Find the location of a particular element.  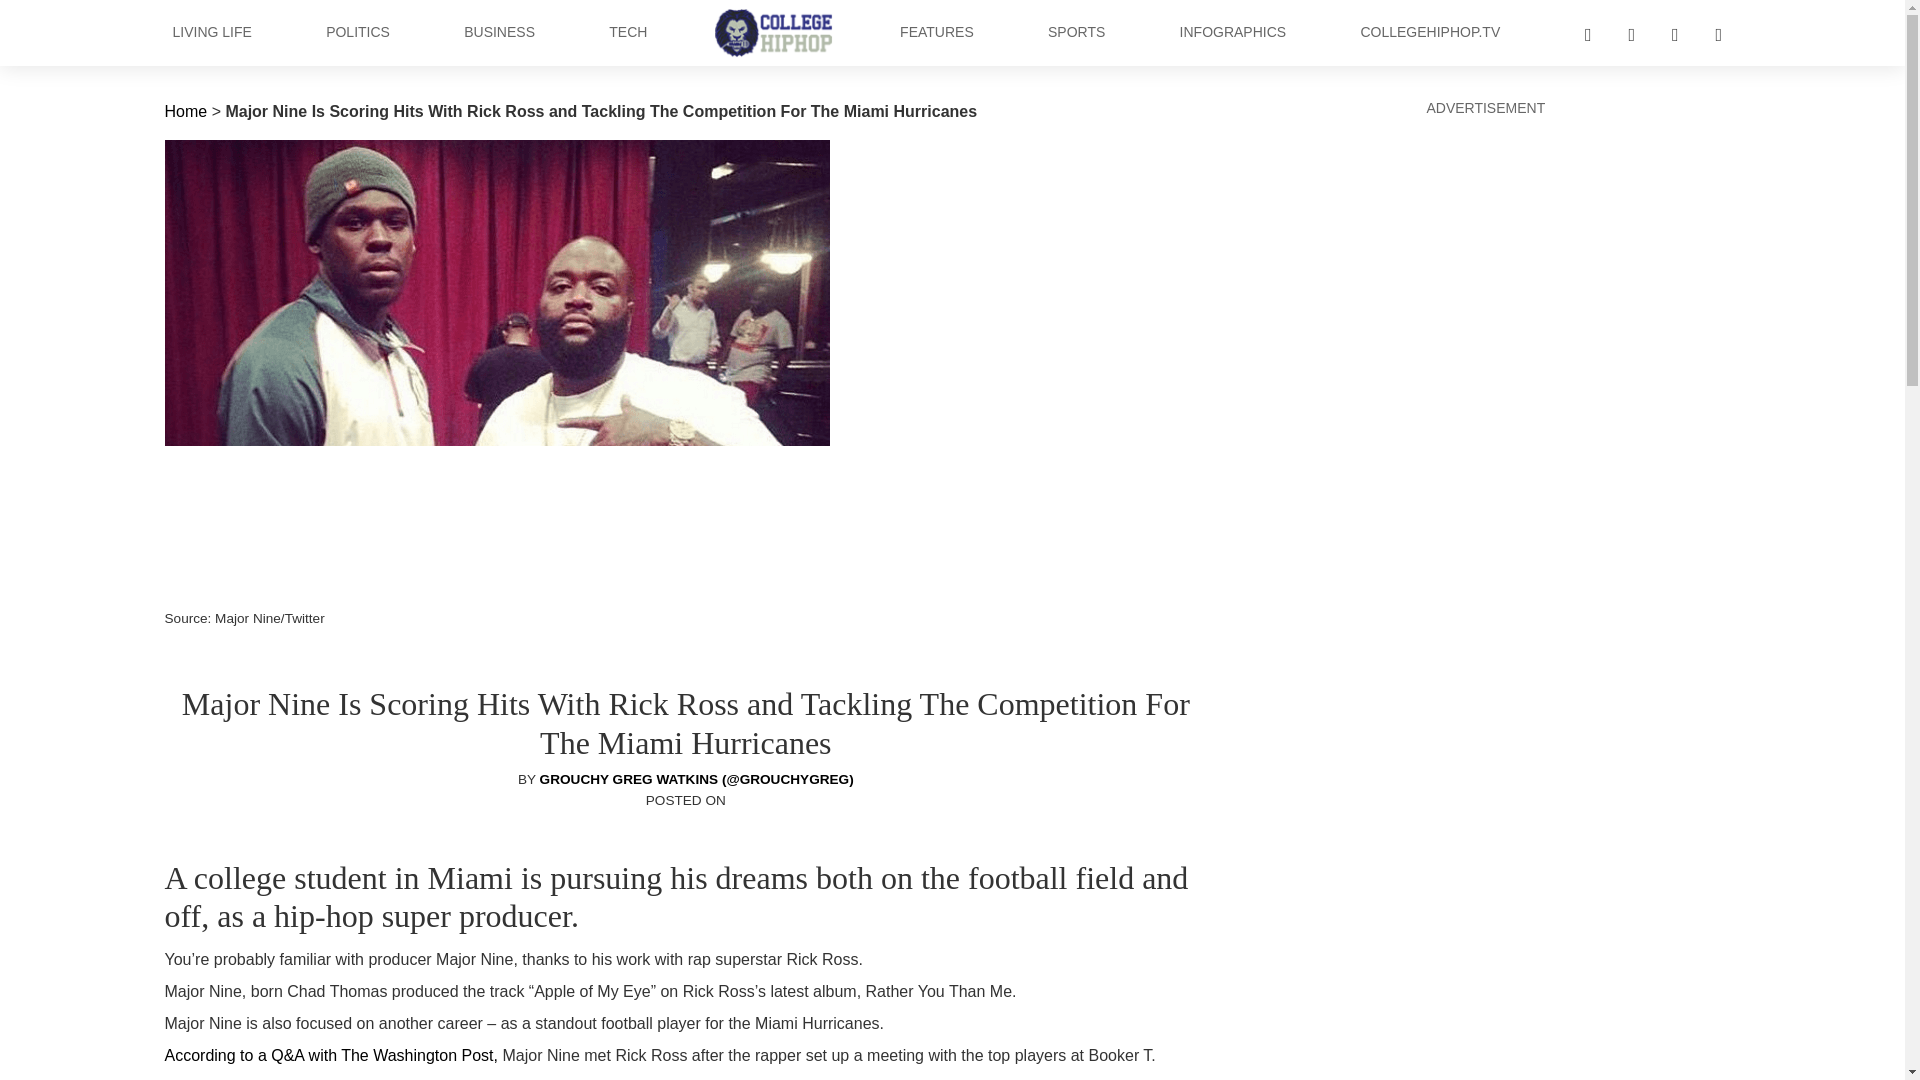

Home is located at coordinates (185, 110).